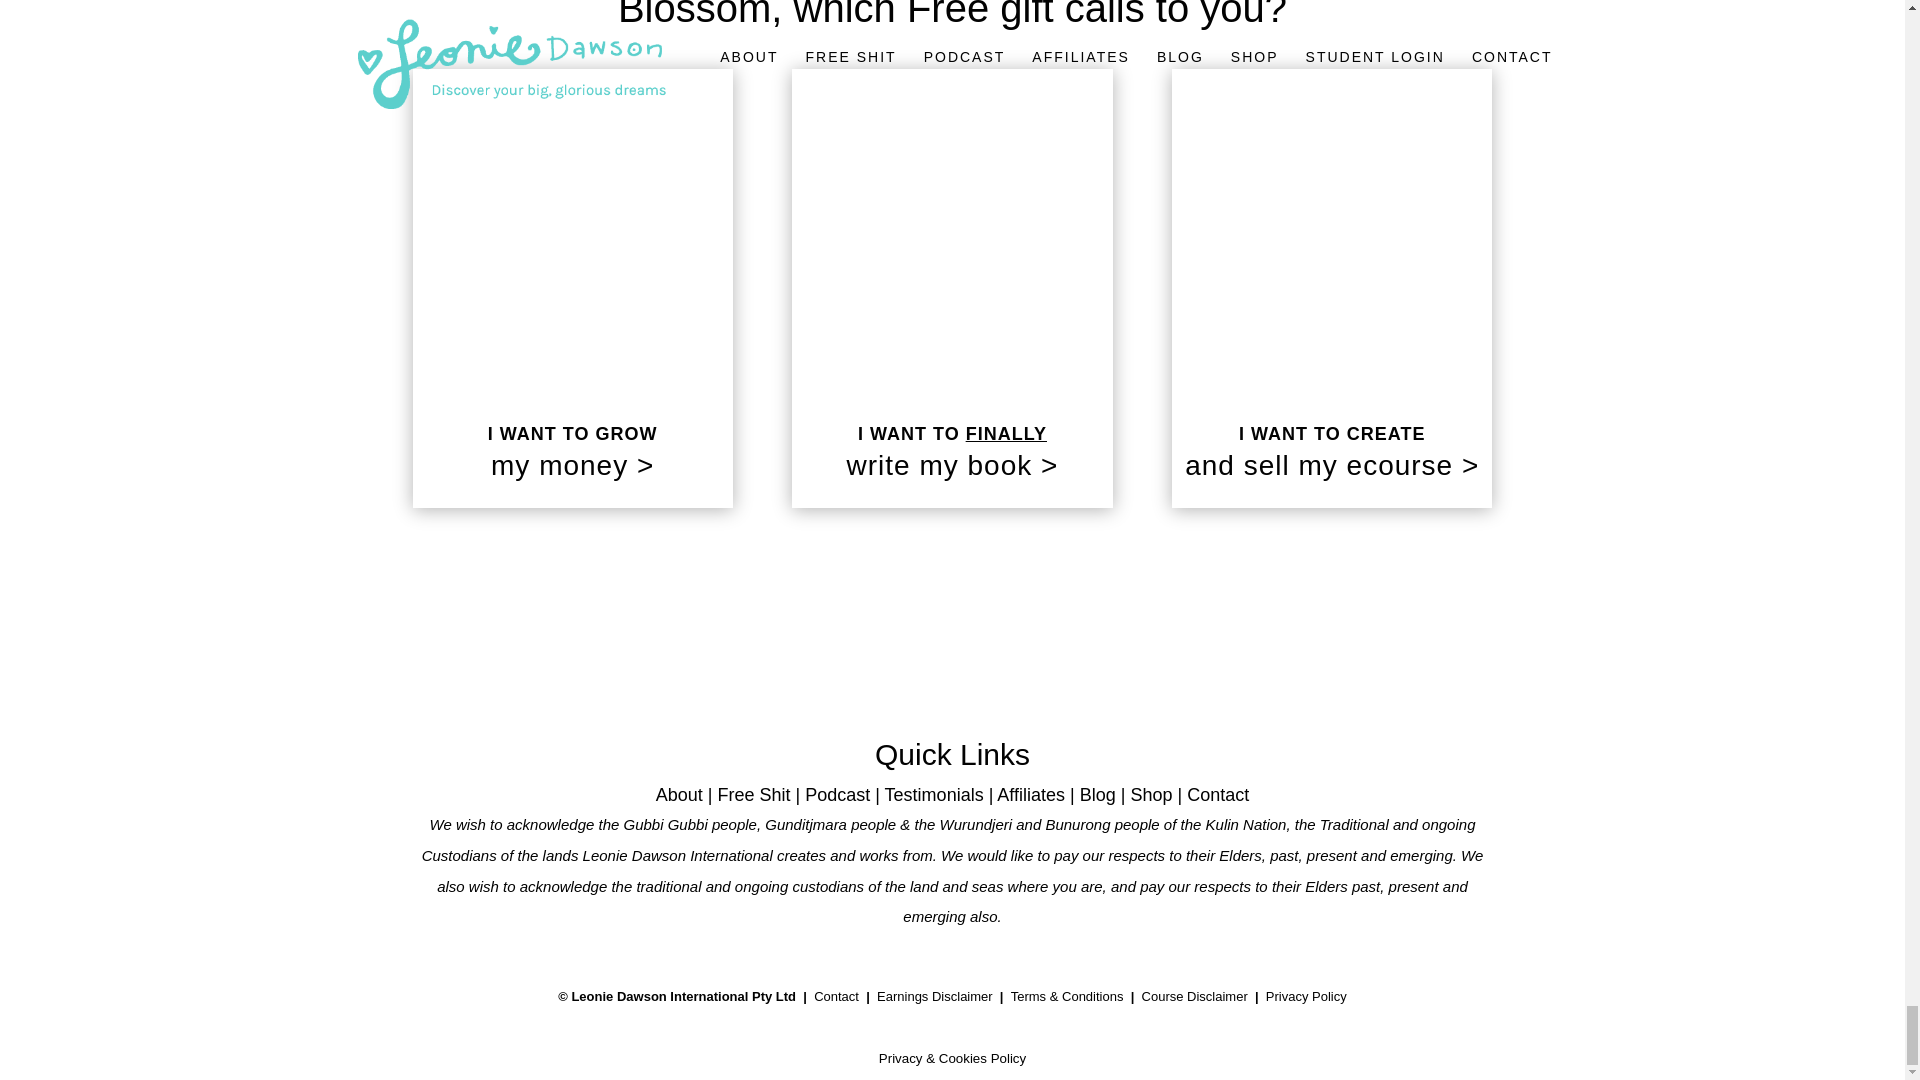 Image resolution: width=1920 pixels, height=1080 pixels. I want to click on Blog, so click(1097, 794).